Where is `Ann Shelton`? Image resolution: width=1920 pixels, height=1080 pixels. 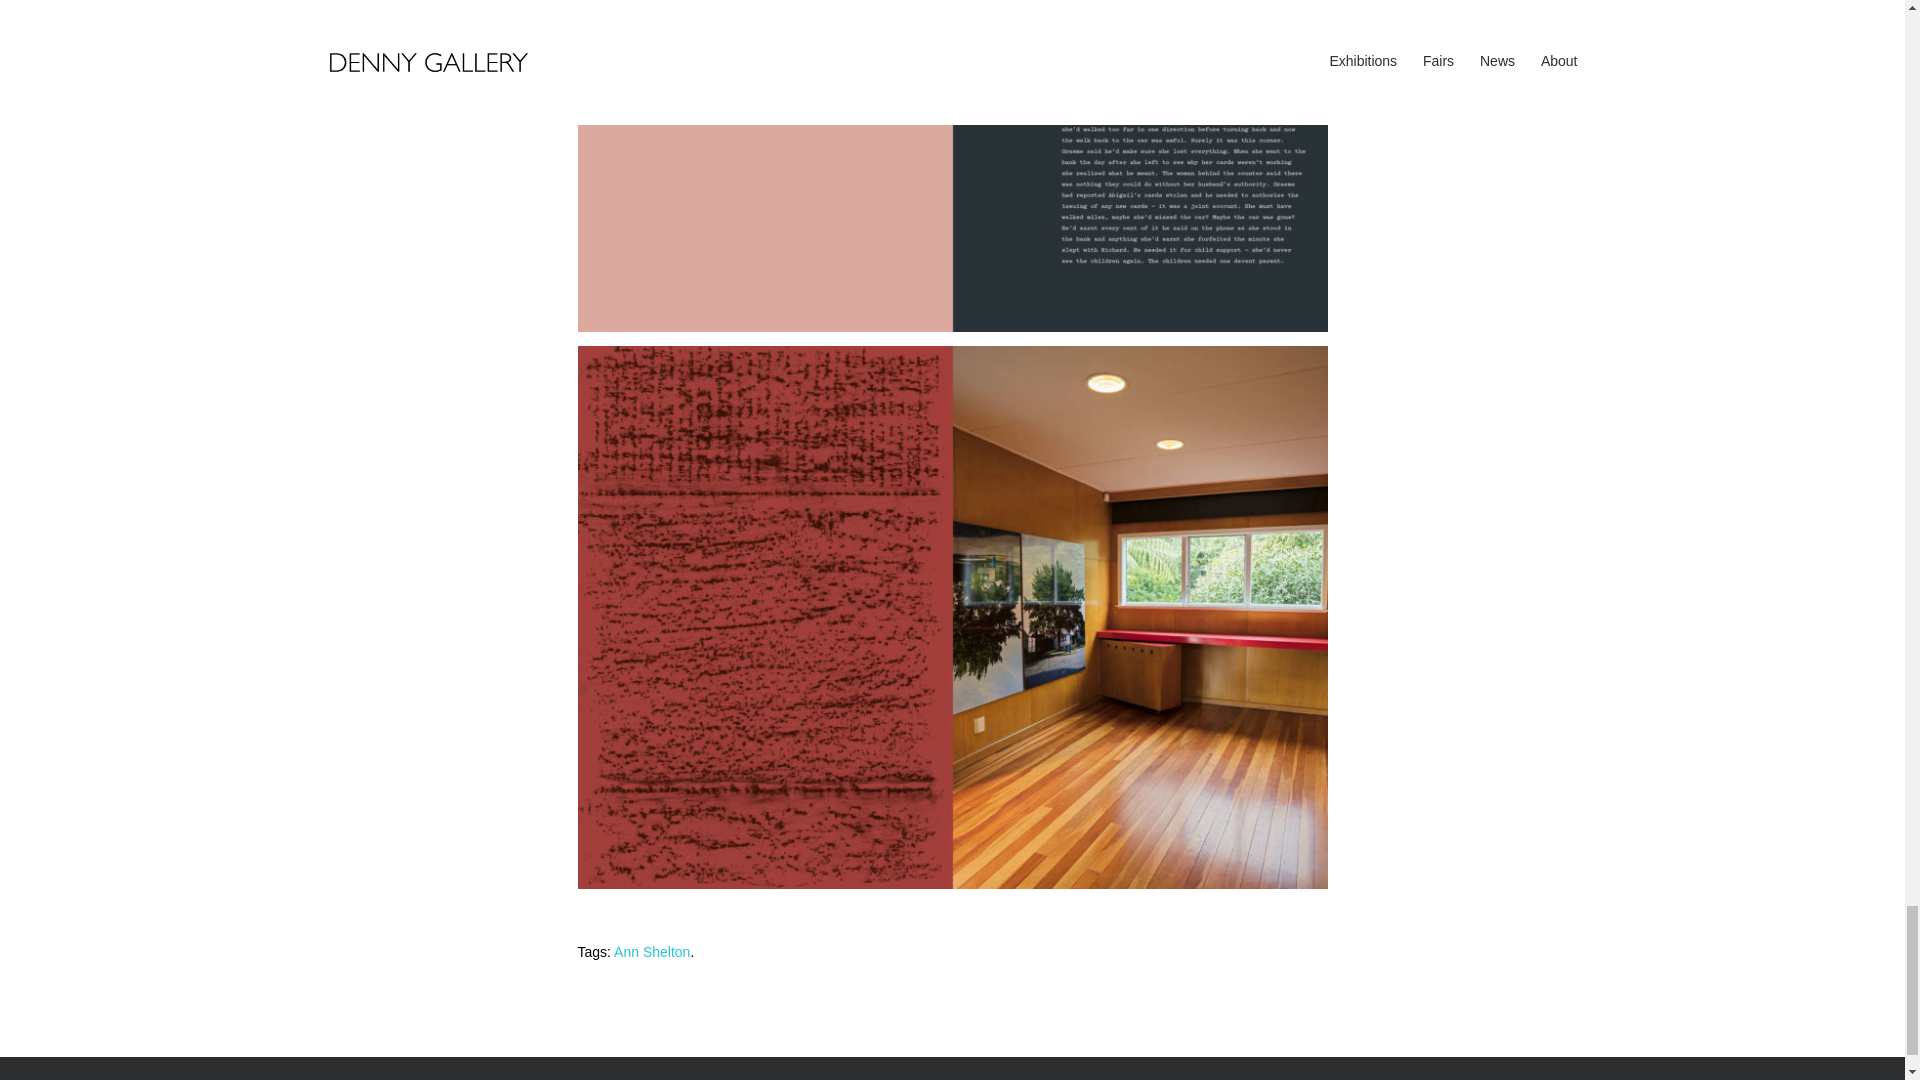 Ann Shelton is located at coordinates (652, 952).